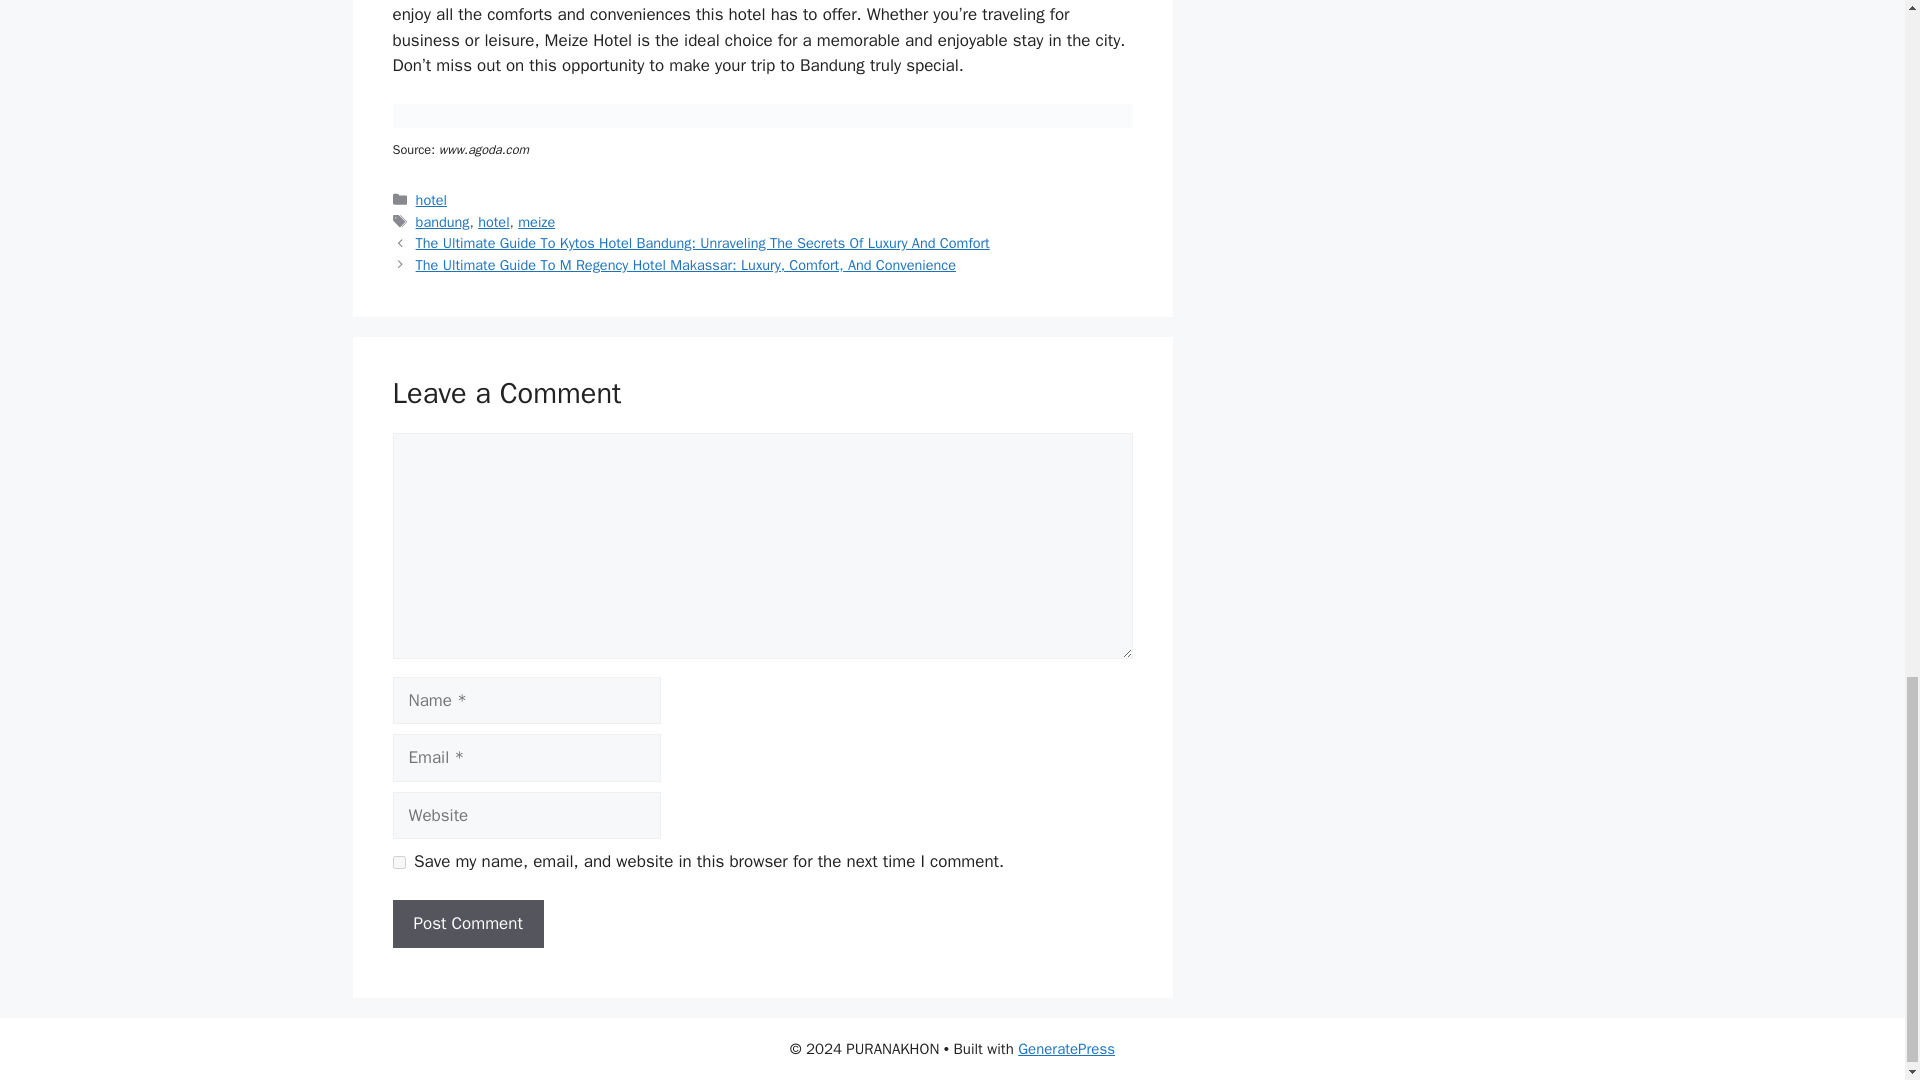 The width and height of the screenshot is (1920, 1080). I want to click on hotel, so click(493, 222).